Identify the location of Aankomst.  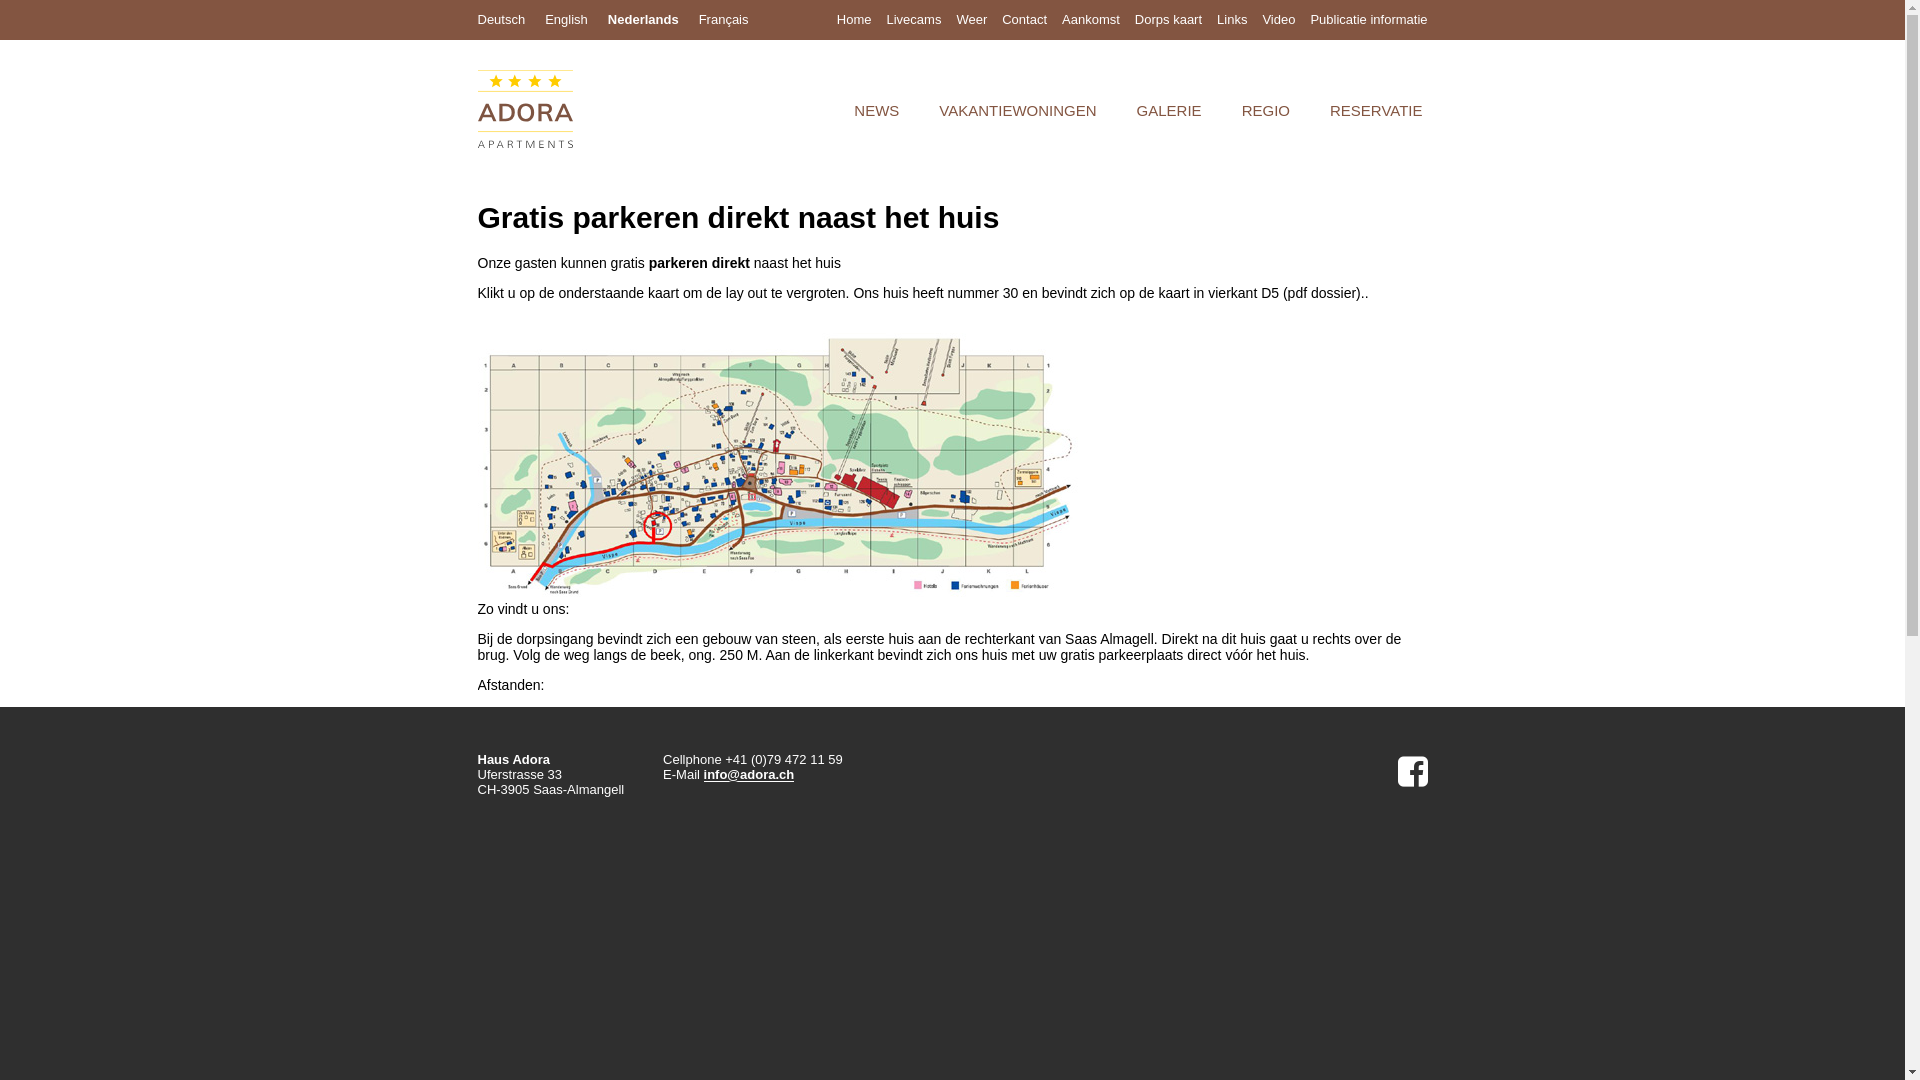
(1091, 20).